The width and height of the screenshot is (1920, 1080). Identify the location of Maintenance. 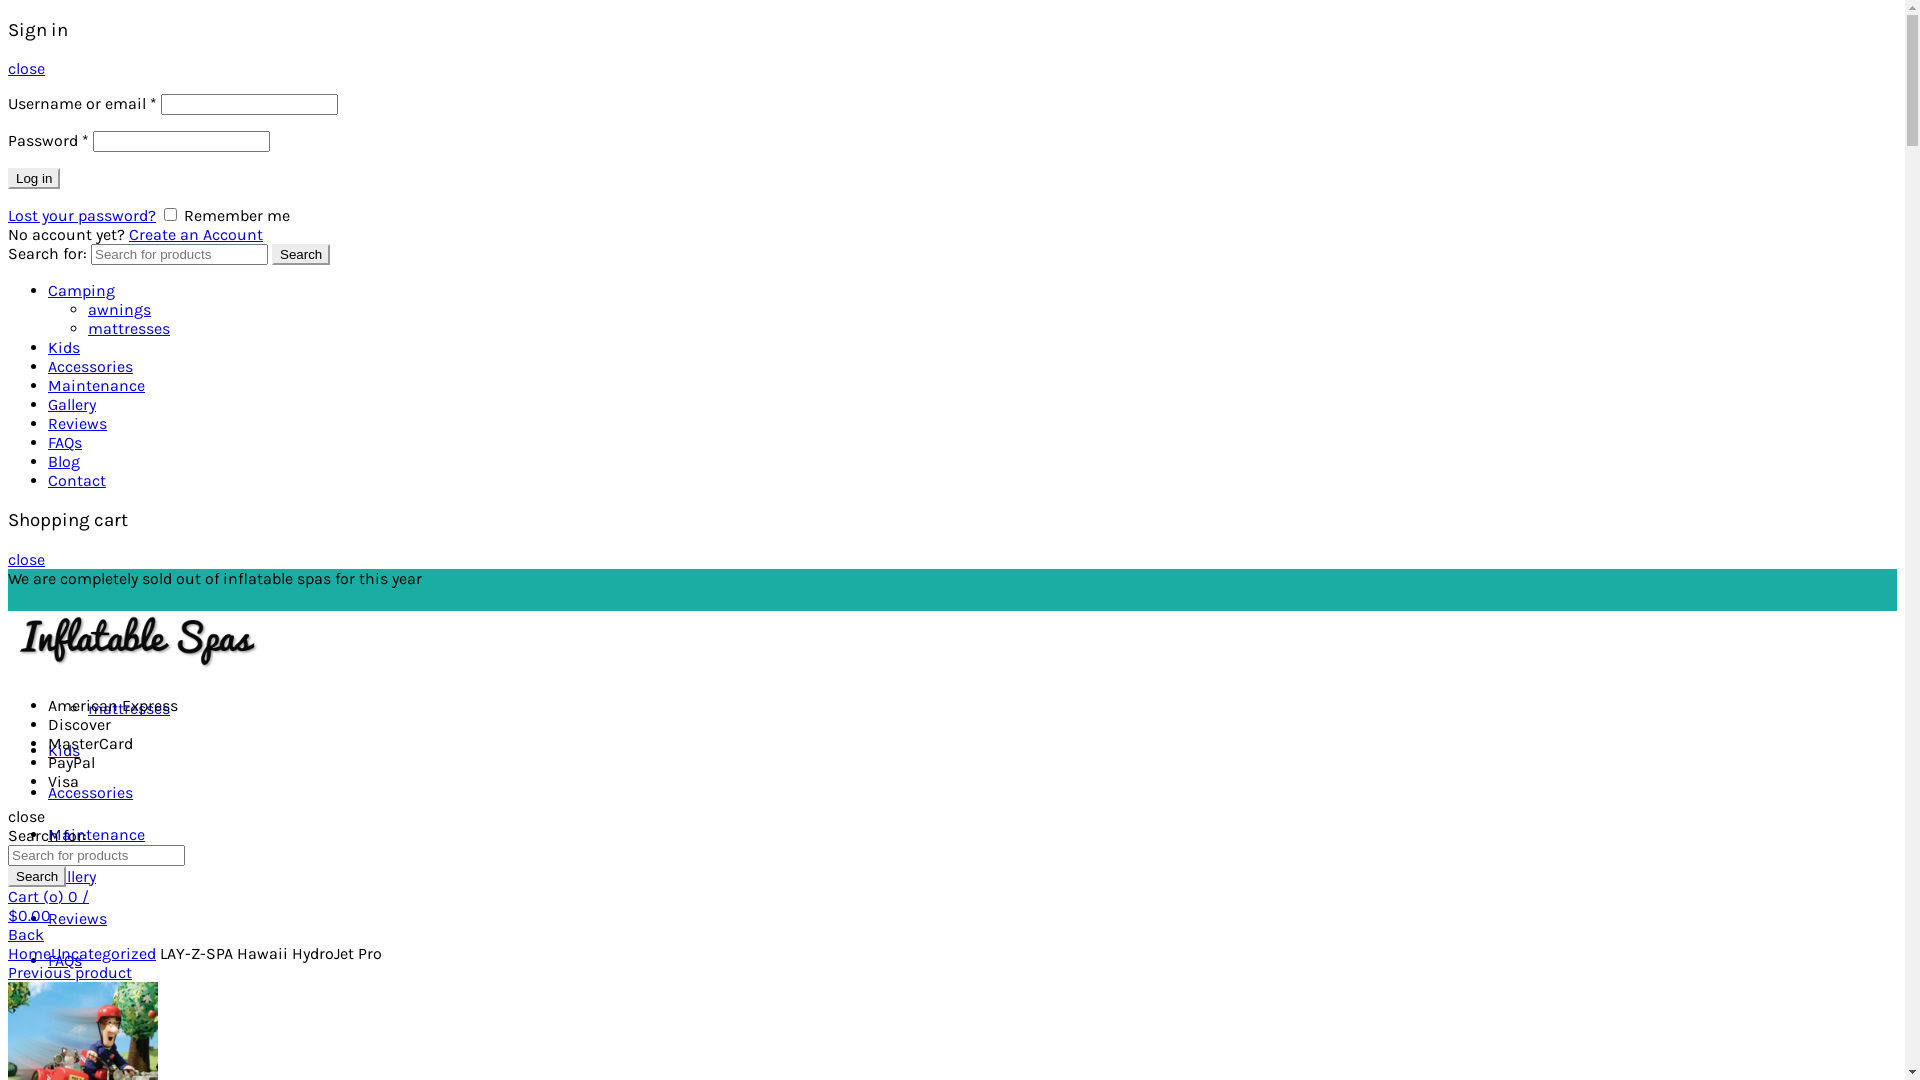
(96, 386).